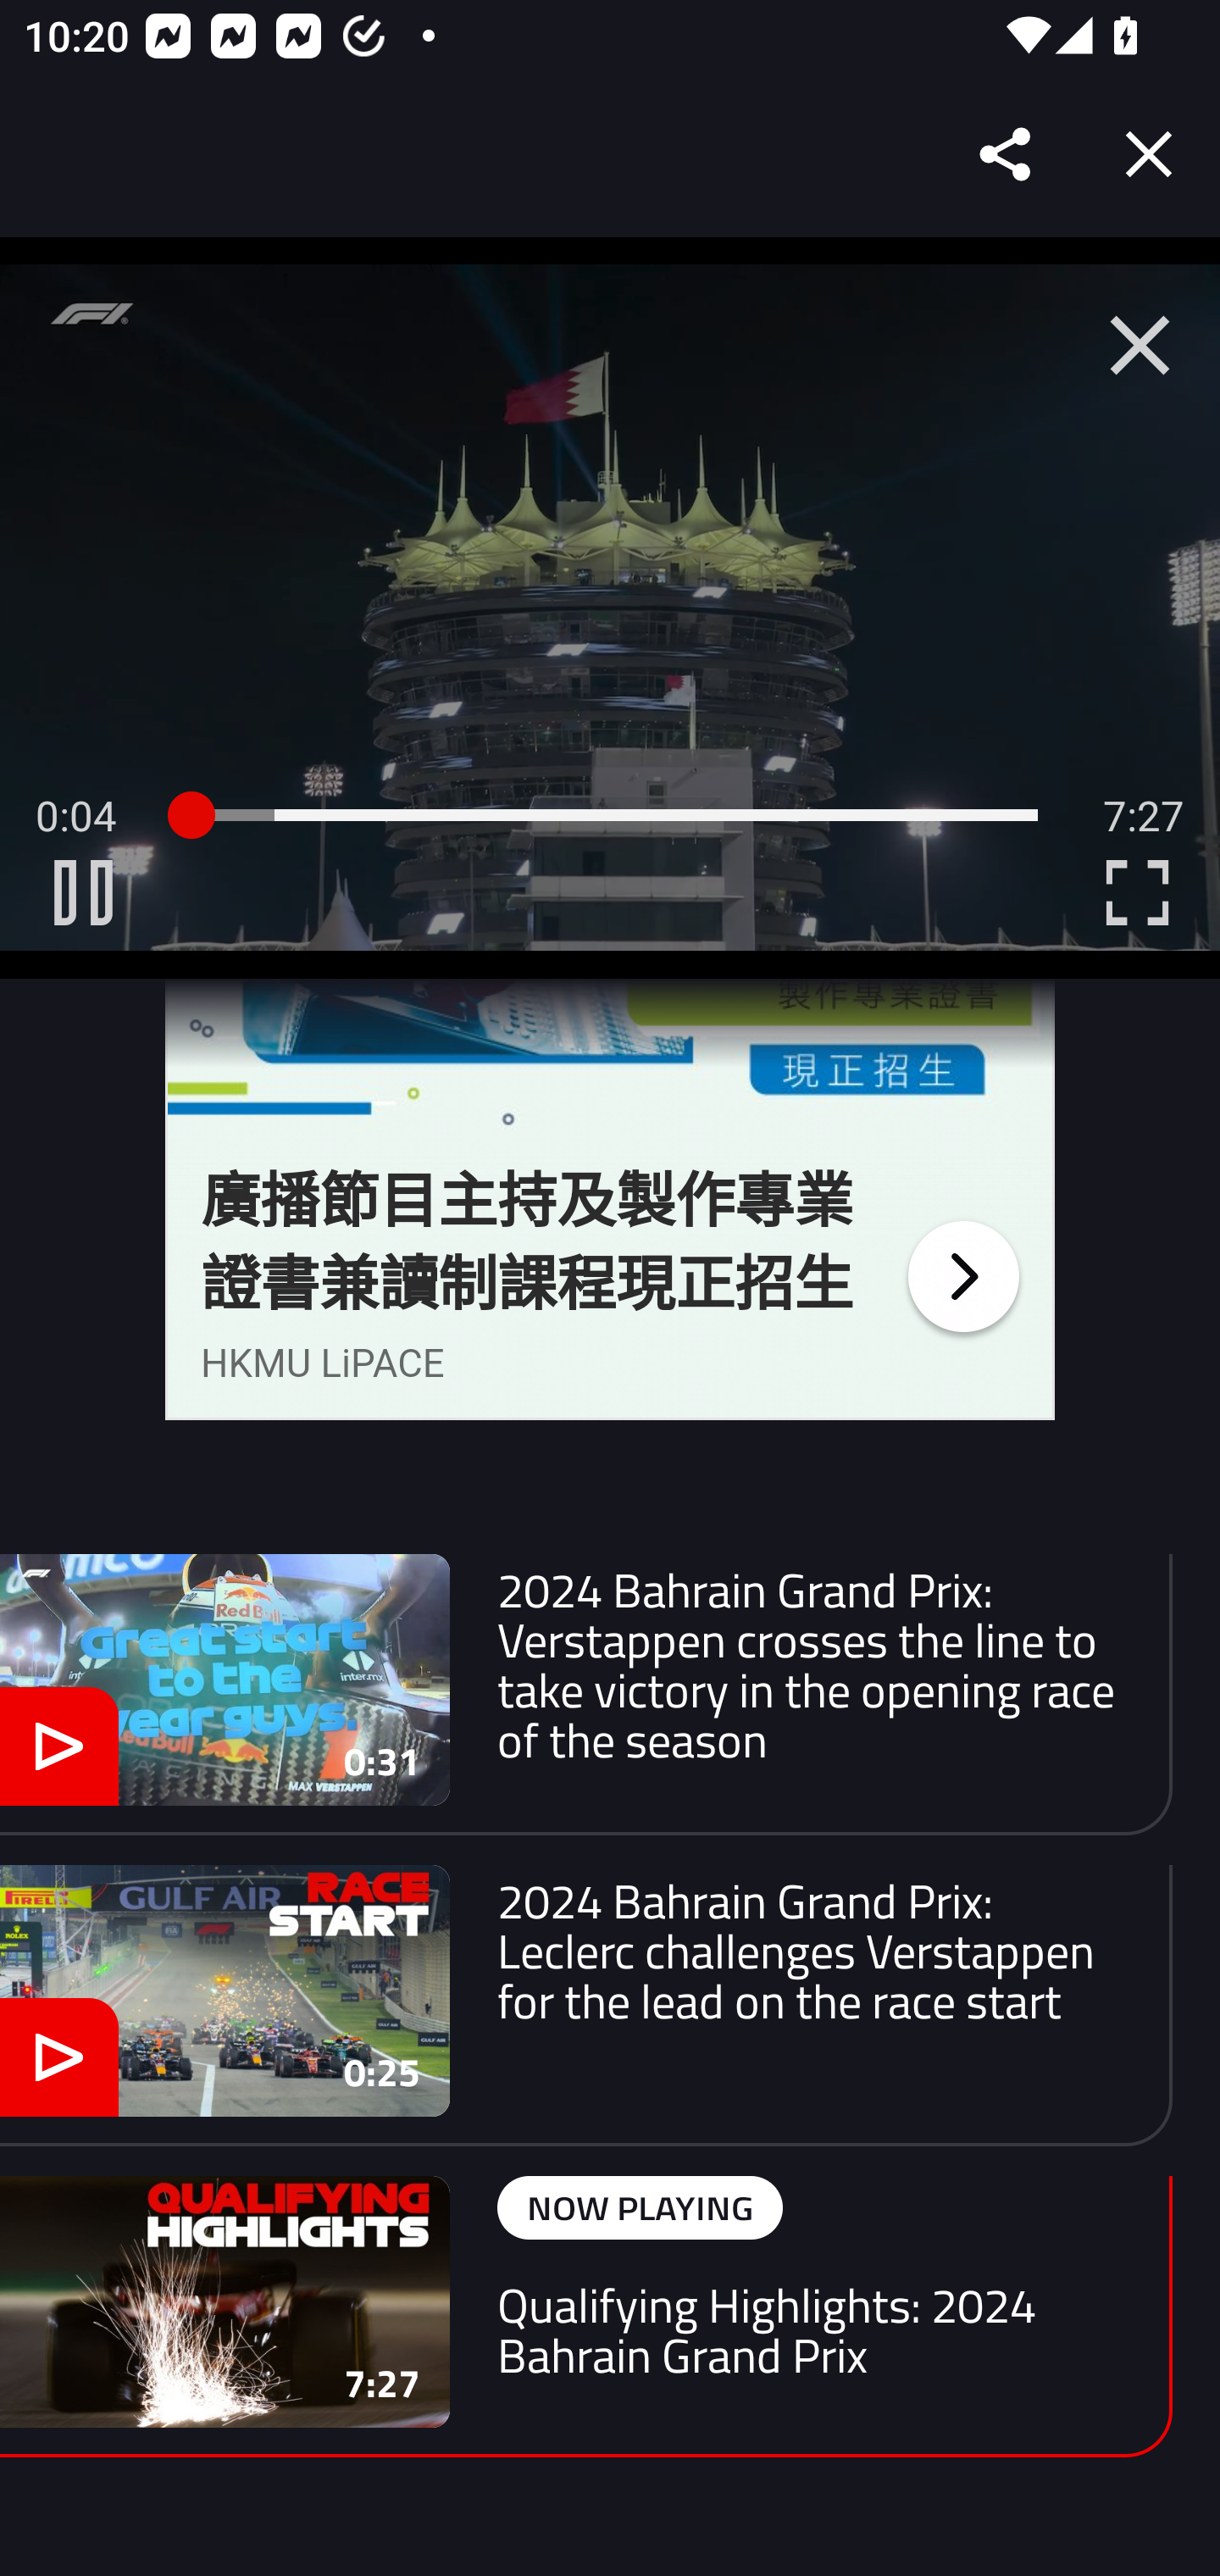 The height and width of the screenshot is (2576, 1220). Describe the element at coordinates (1149, 154) in the screenshot. I see `Close` at that location.